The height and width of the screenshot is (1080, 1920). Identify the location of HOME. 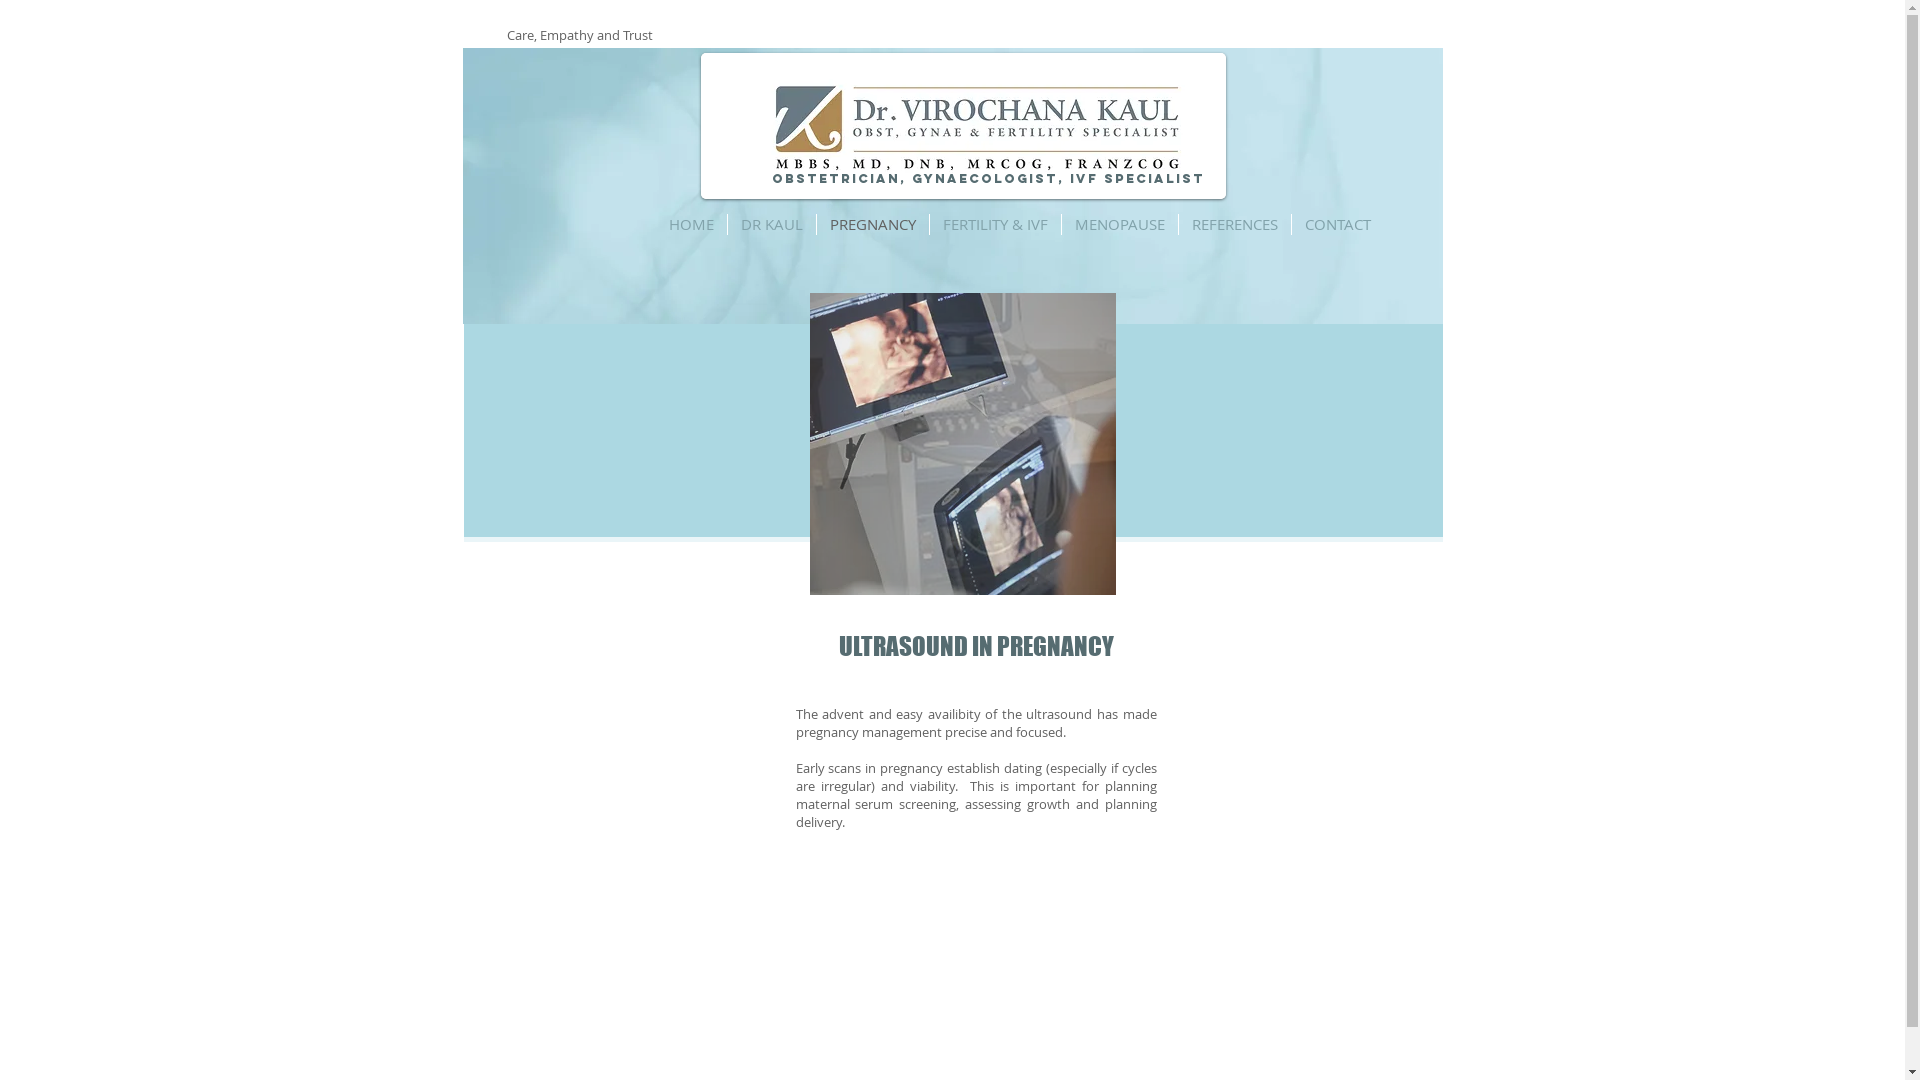
(692, 224).